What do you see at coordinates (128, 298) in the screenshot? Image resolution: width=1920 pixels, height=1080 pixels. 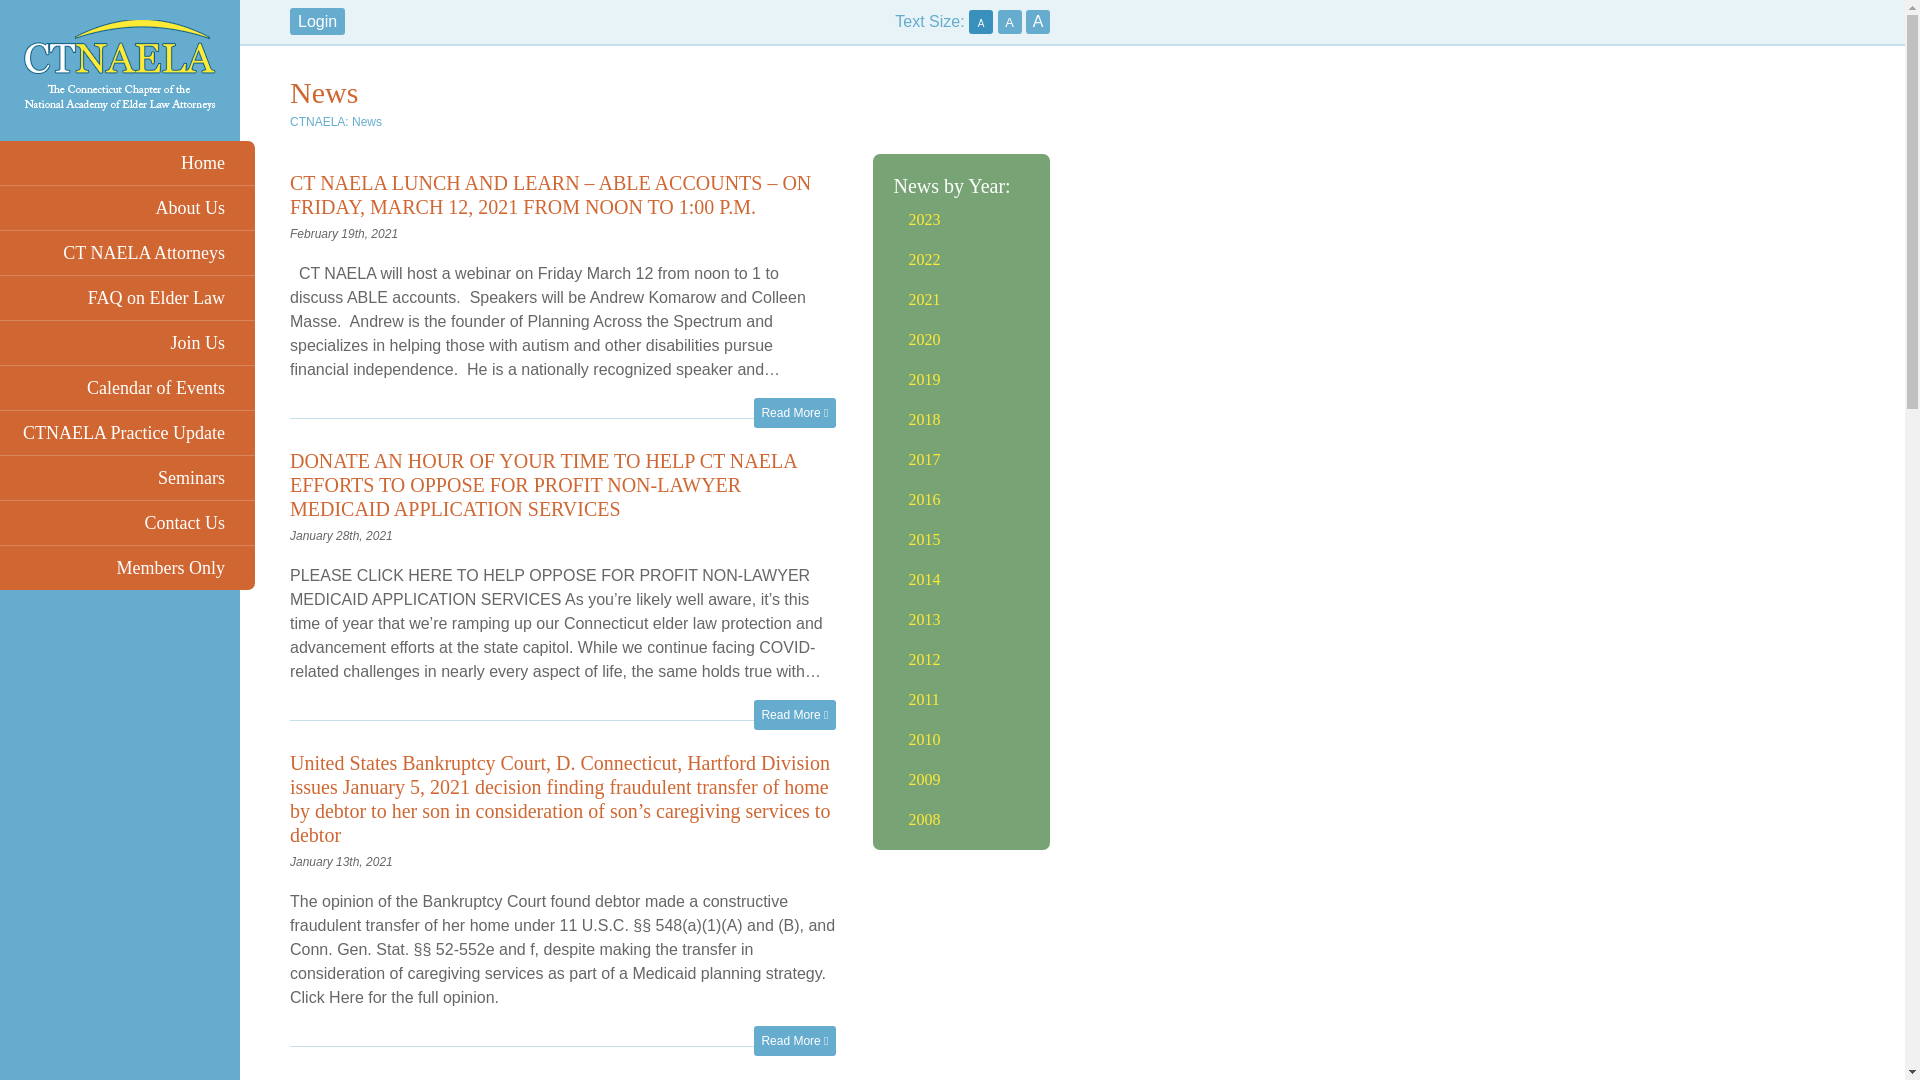 I see `FAQ on Elder Law` at bounding box center [128, 298].